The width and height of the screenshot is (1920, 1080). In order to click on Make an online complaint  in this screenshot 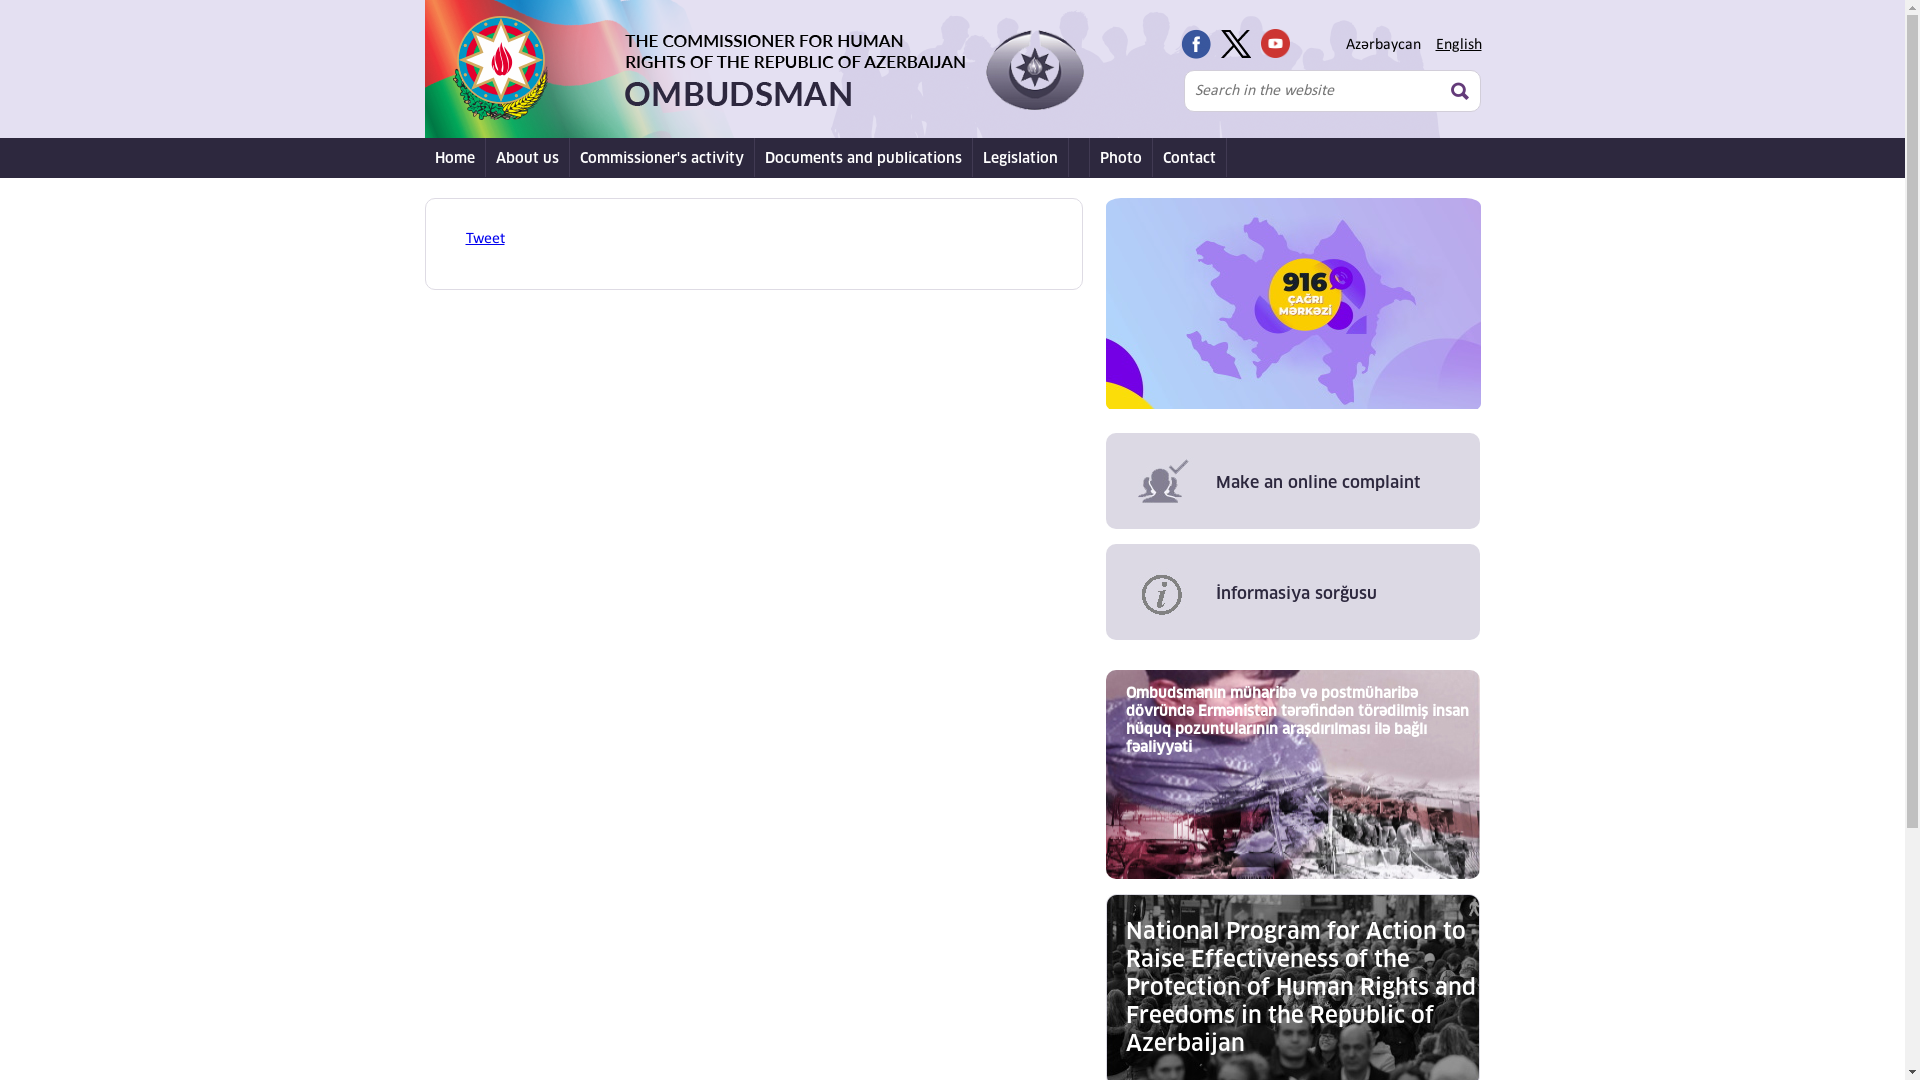, I will do `click(1293, 481)`.